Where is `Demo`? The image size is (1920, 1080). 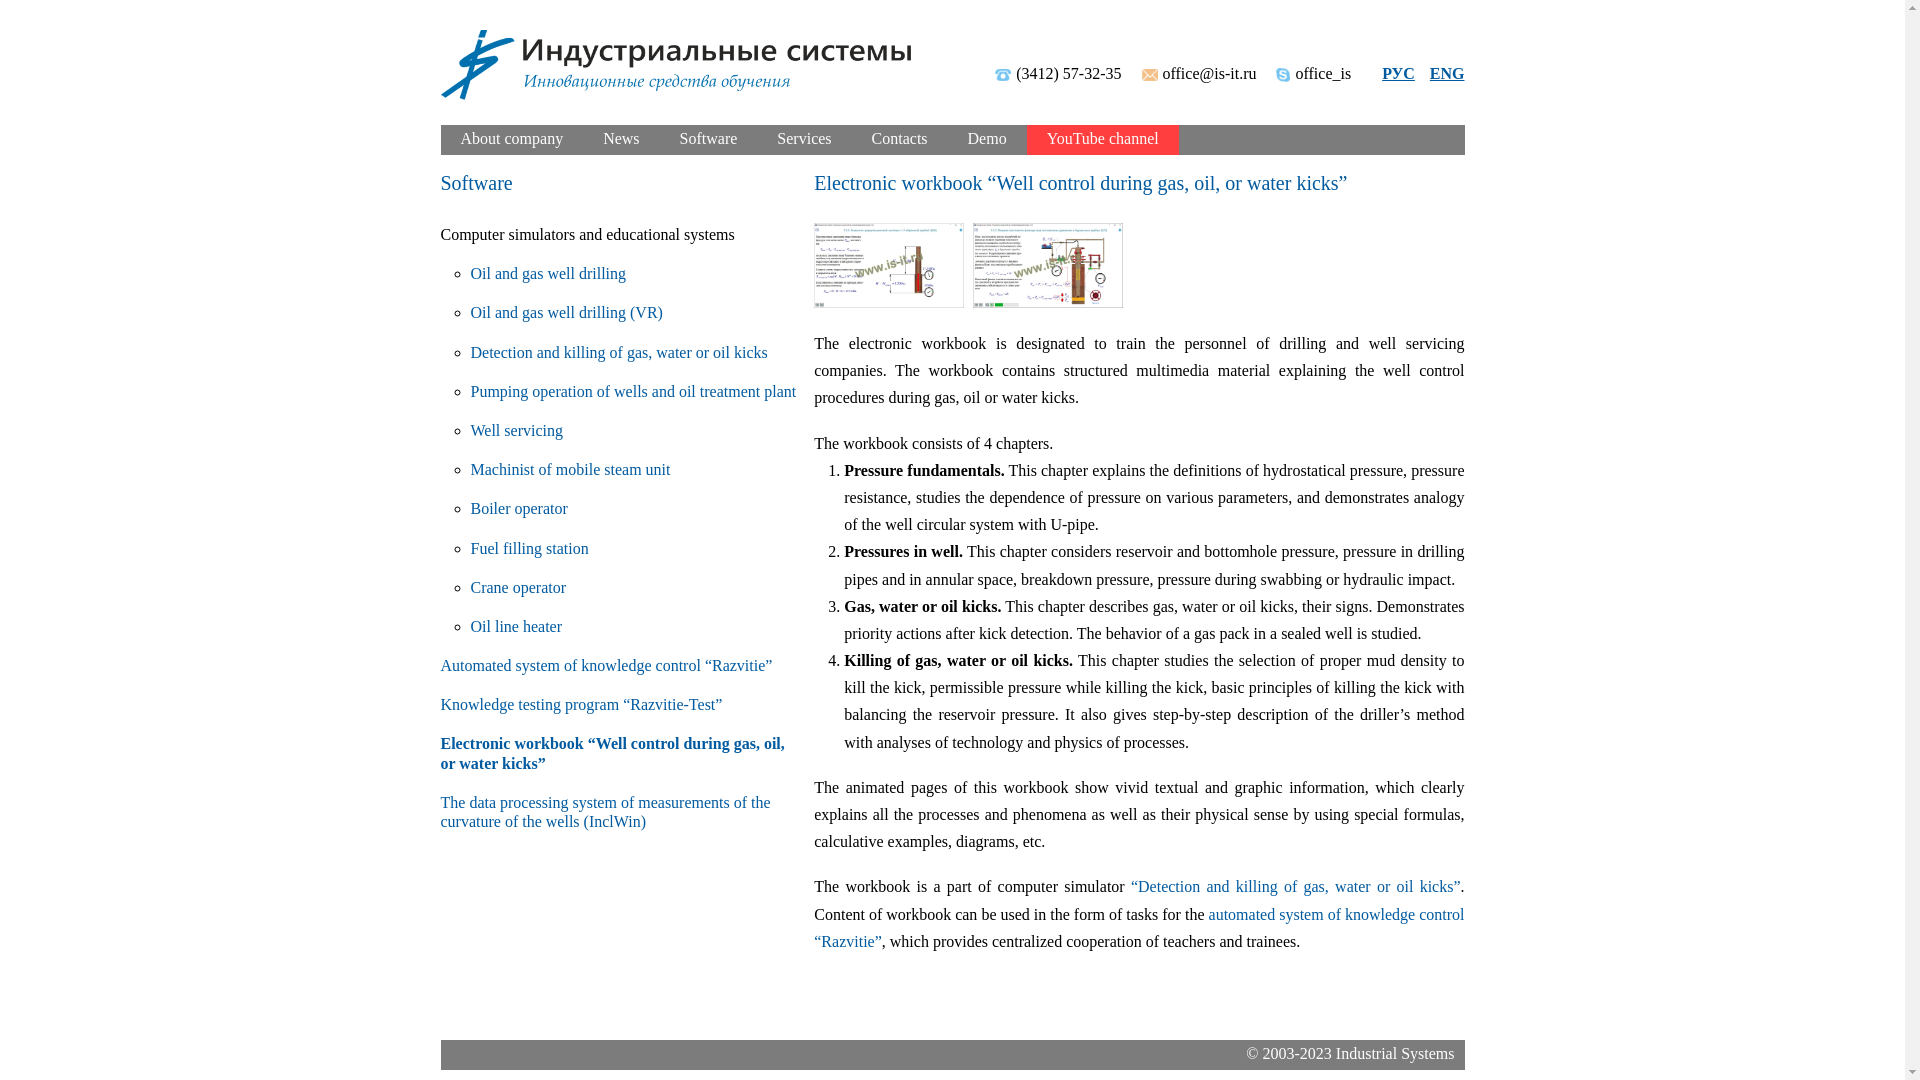 Demo is located at coordinates (986, 138).